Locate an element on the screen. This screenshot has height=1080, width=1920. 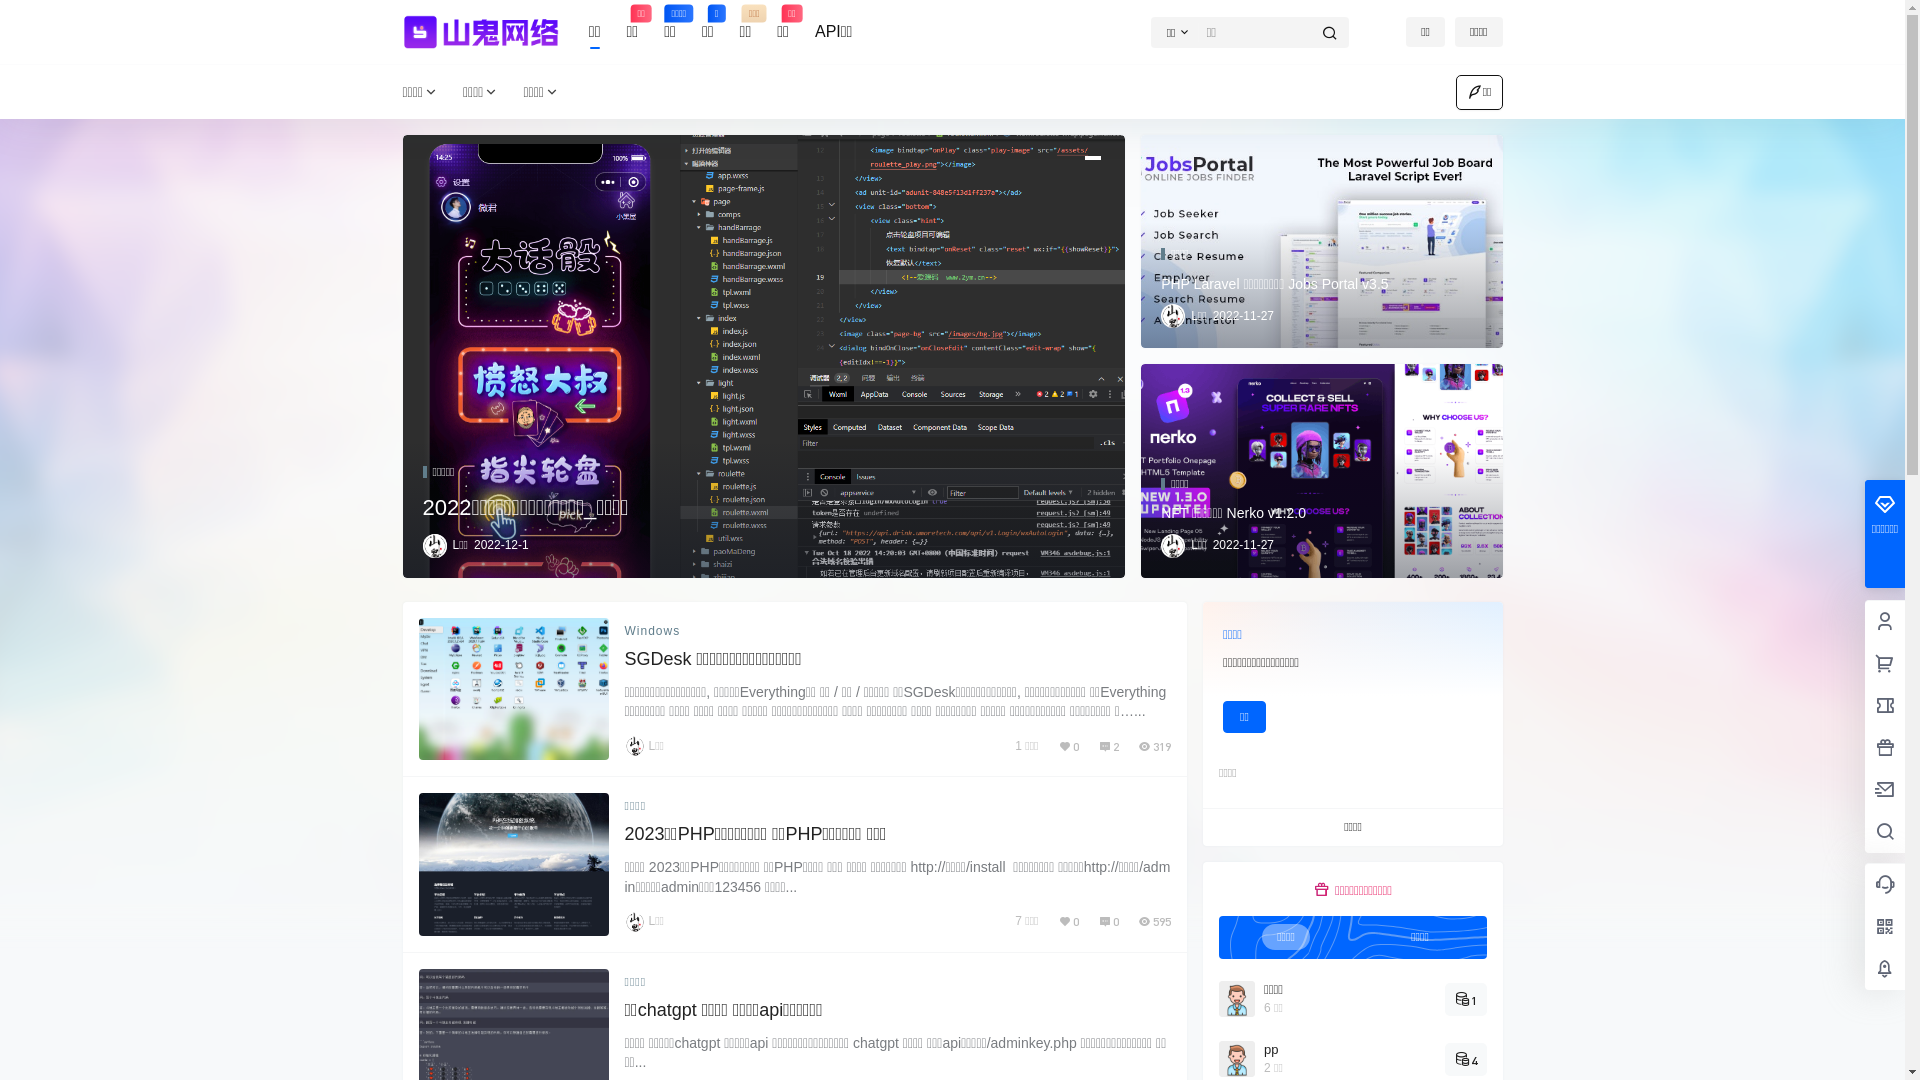
ok is located at coordinates (14, 14).